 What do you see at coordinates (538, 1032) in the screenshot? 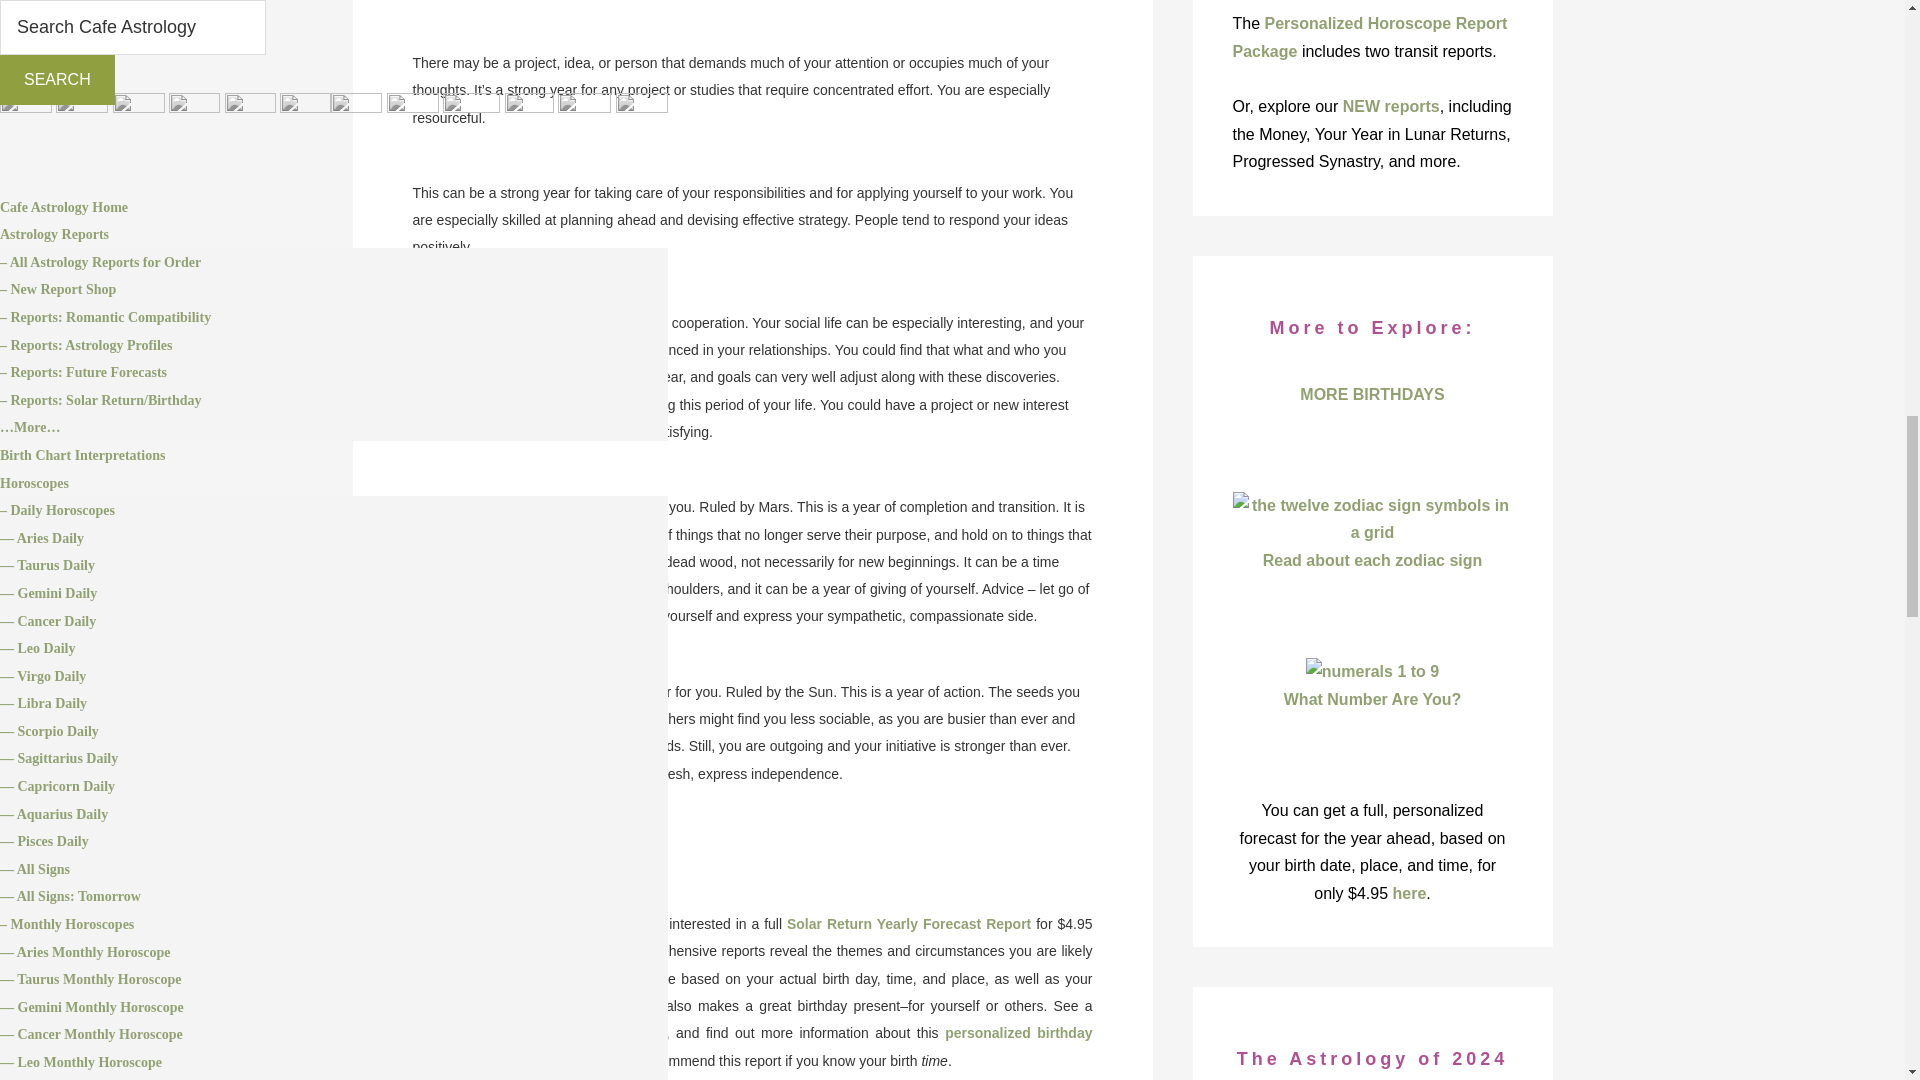
I see `sample of one of these reports here` at bounding box center [538, 1032].